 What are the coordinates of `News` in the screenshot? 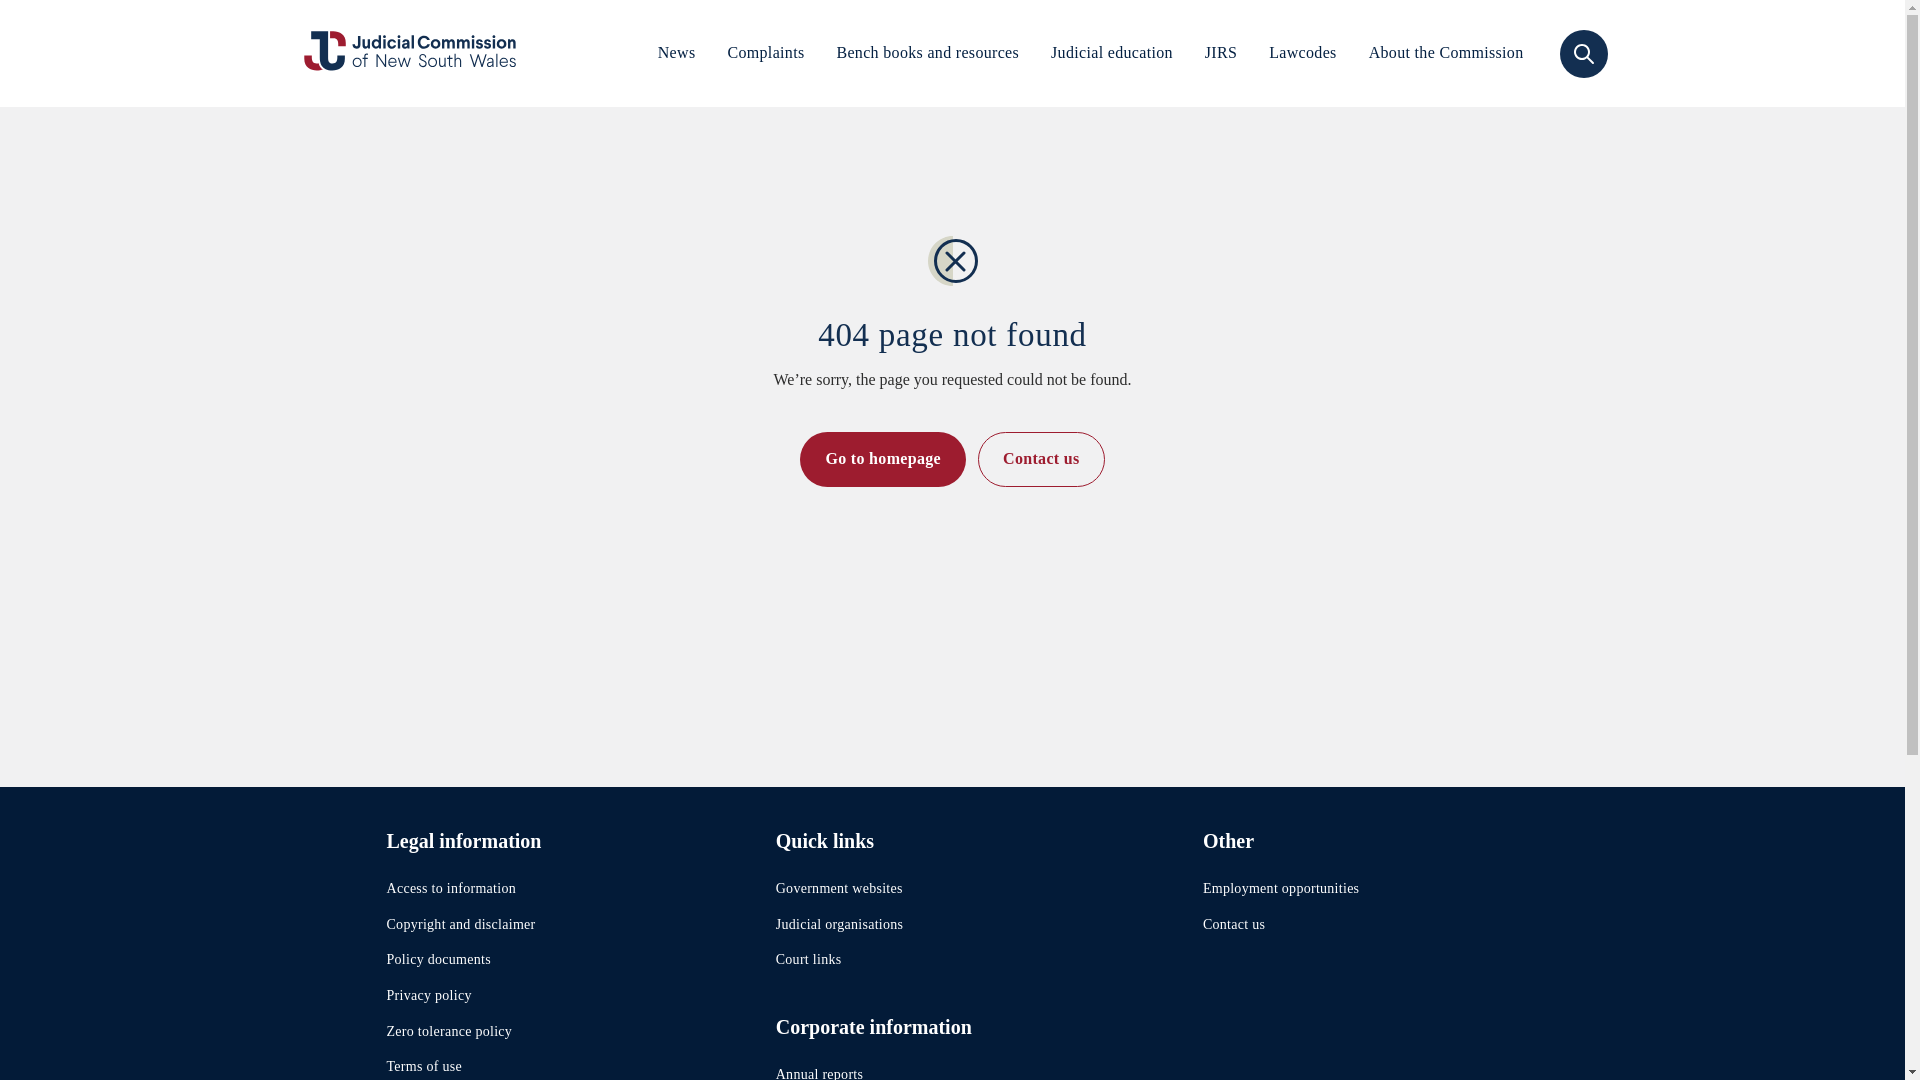 It's located at (676, 53).